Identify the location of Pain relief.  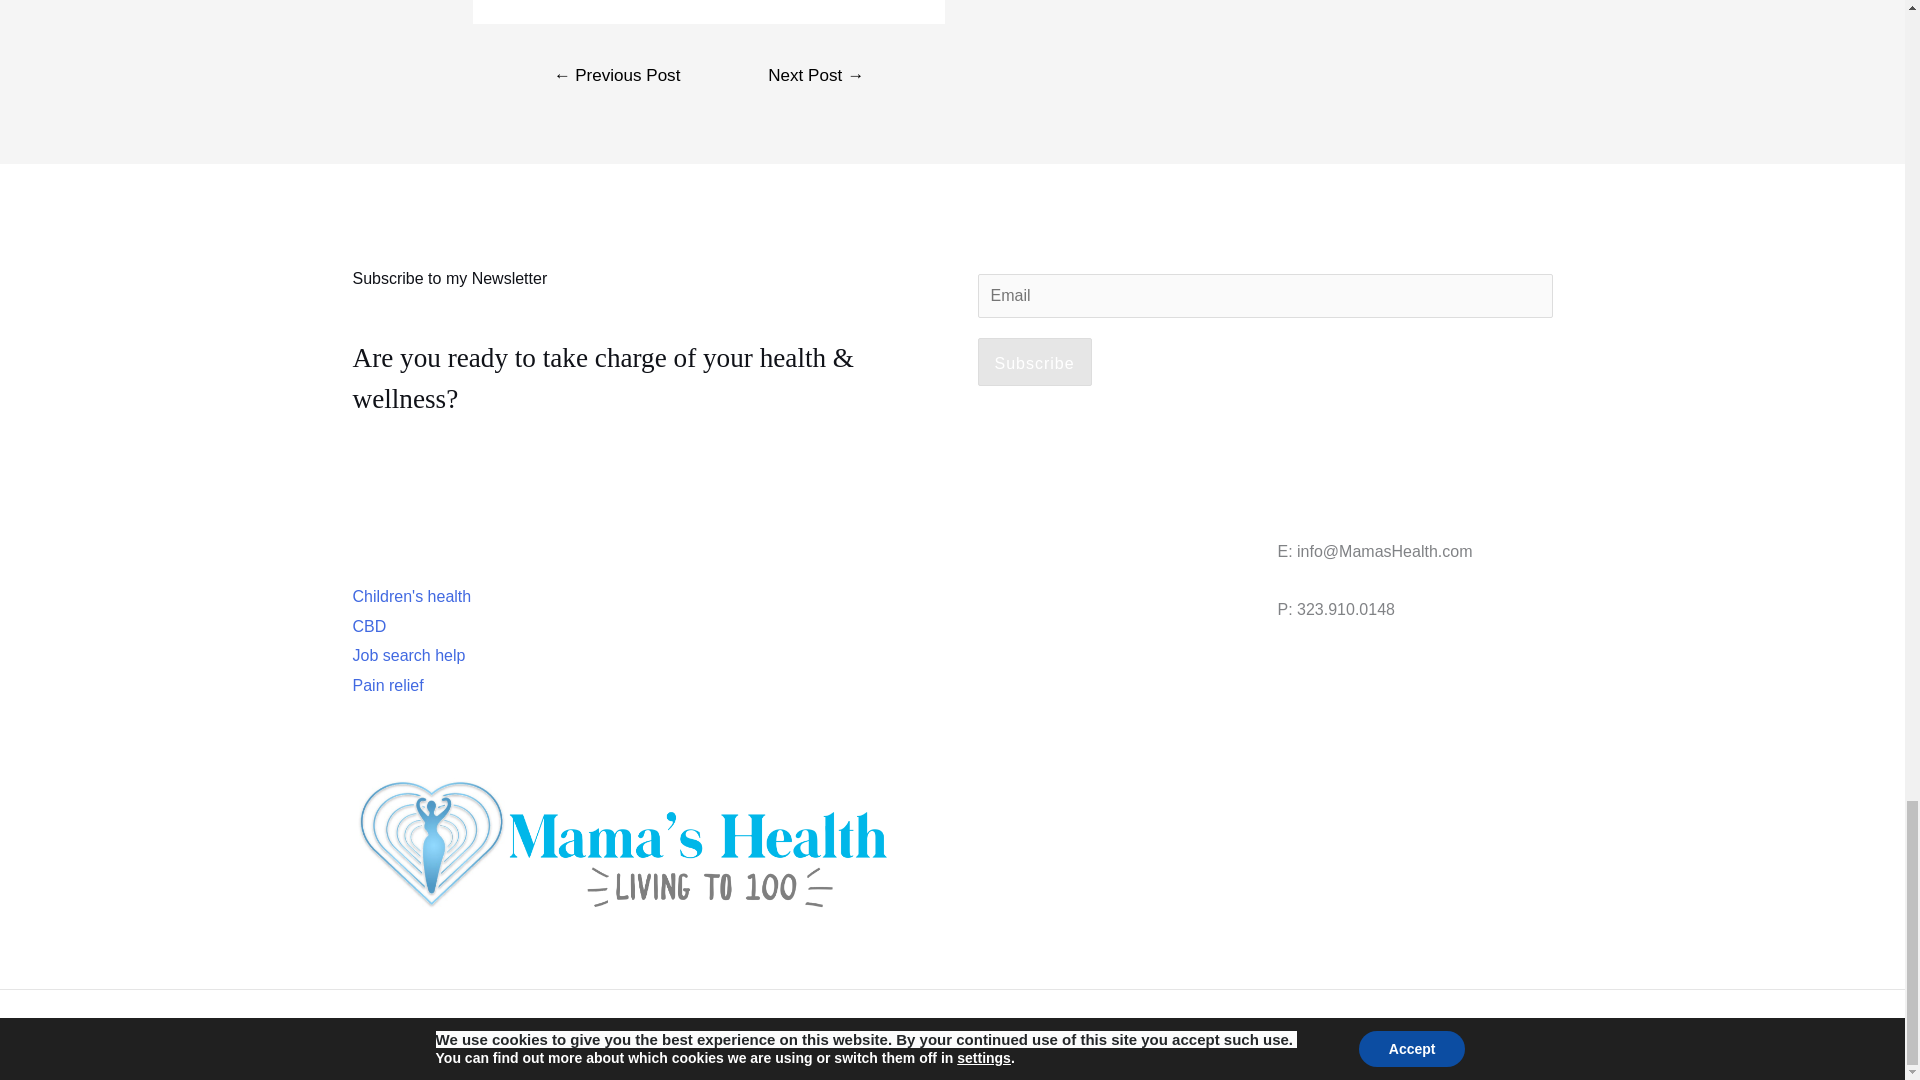
(386, 686).